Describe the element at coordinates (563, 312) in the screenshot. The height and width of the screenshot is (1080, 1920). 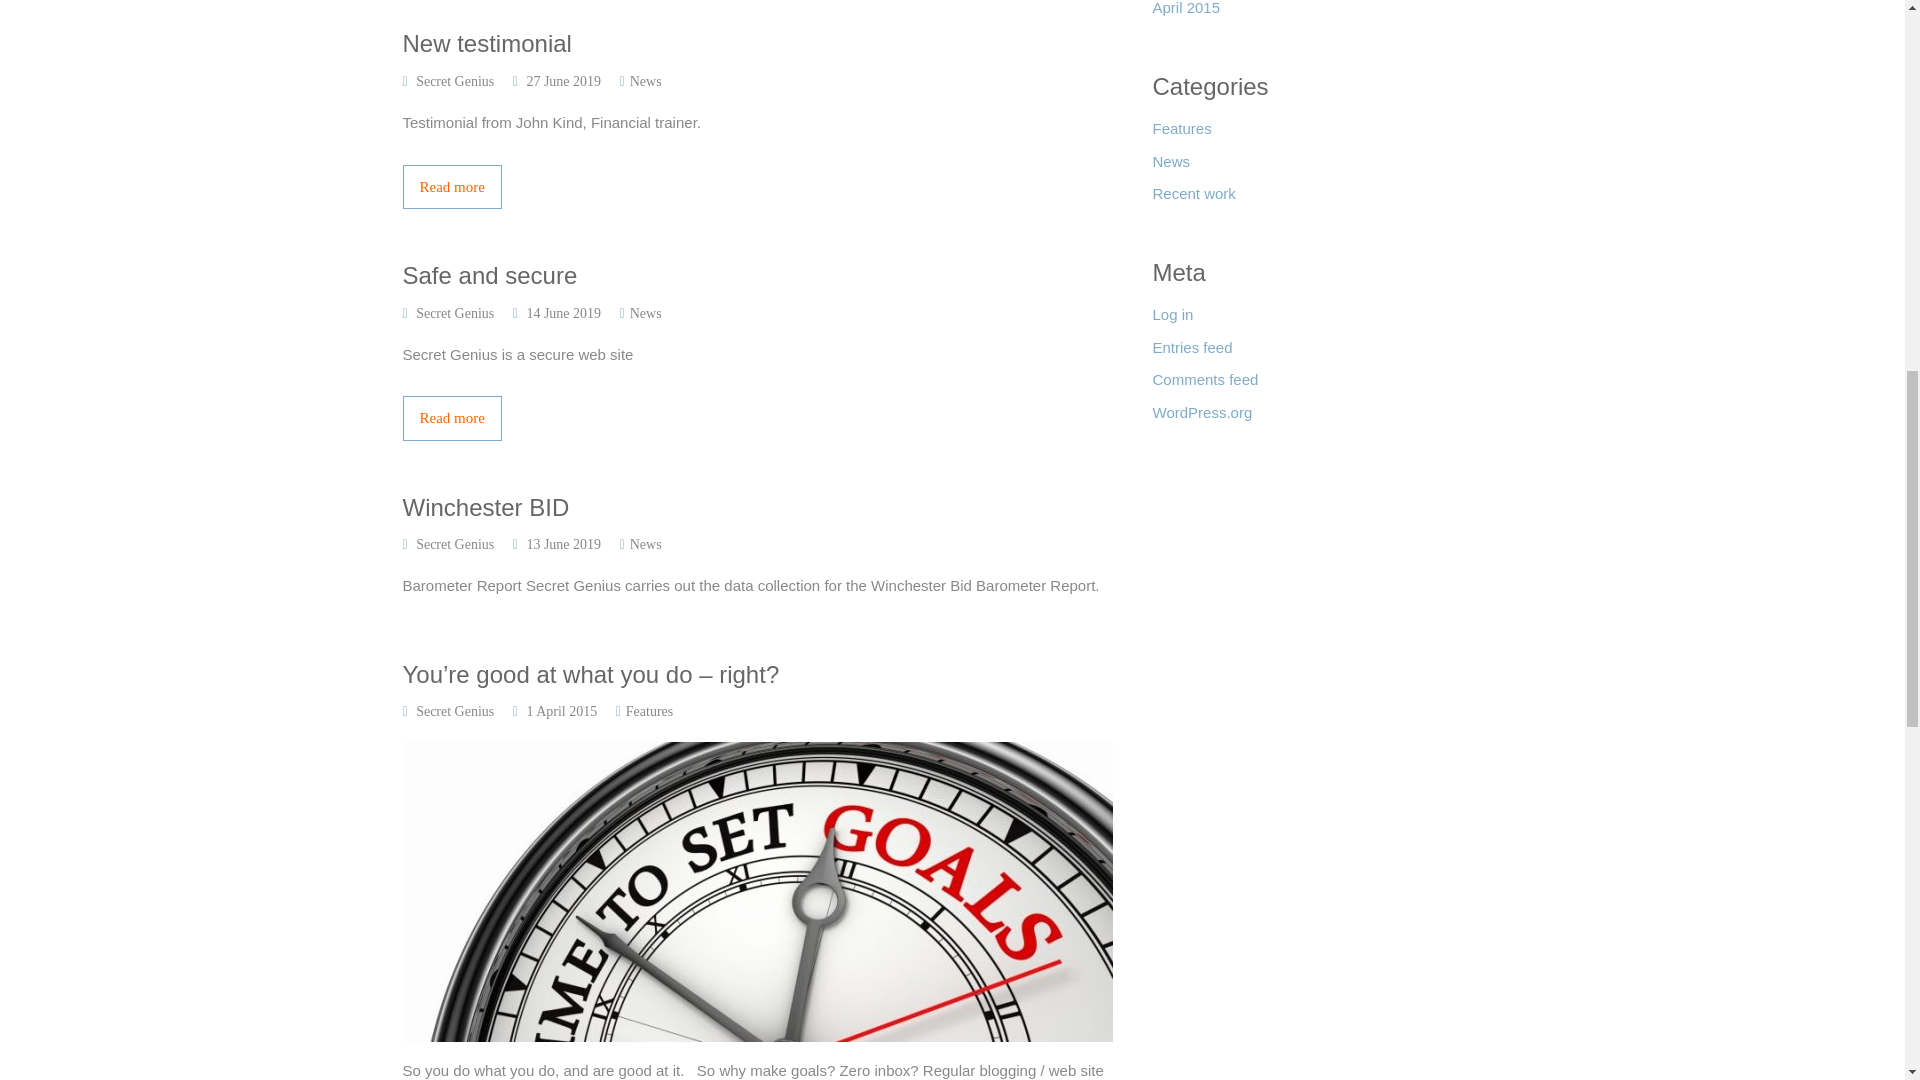
I see `14 June 2019` at that location.